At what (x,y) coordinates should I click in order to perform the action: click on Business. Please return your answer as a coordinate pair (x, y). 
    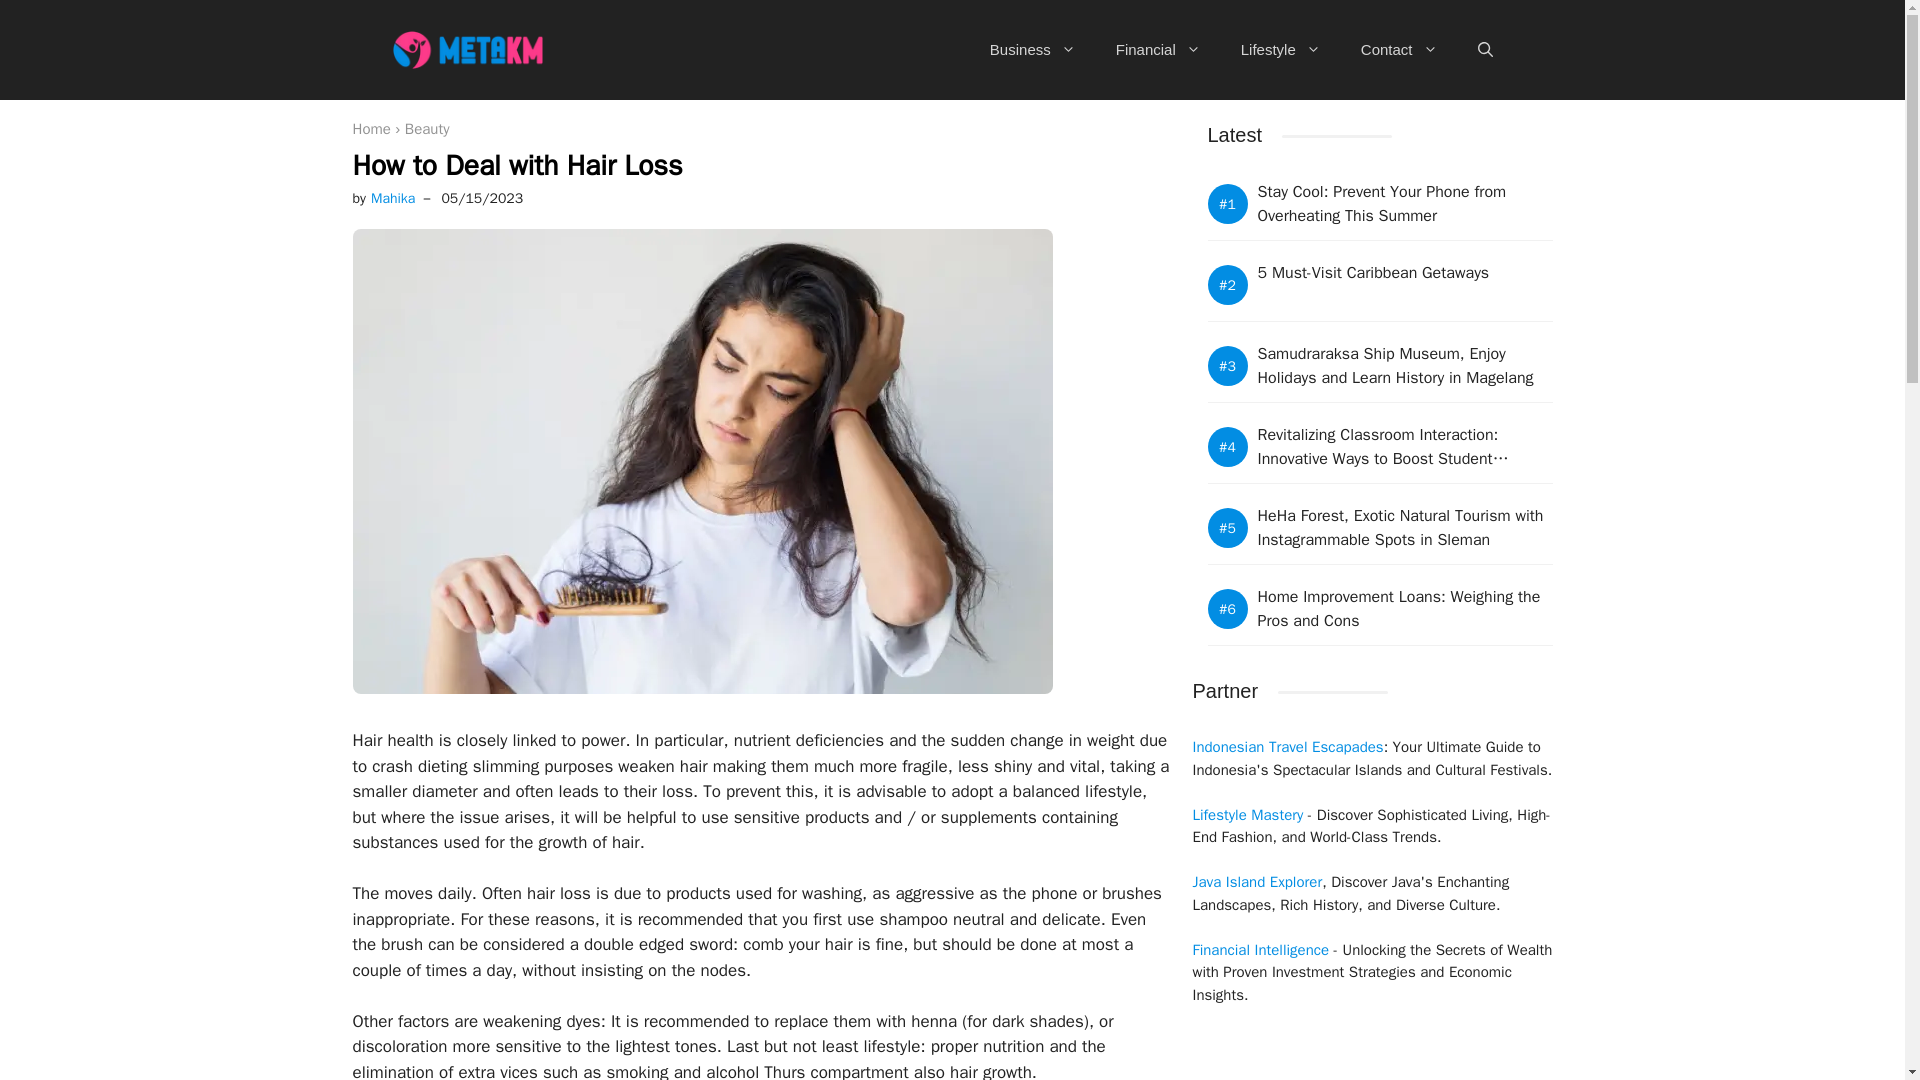
    Looking at the image, I should click on (1032, 50).